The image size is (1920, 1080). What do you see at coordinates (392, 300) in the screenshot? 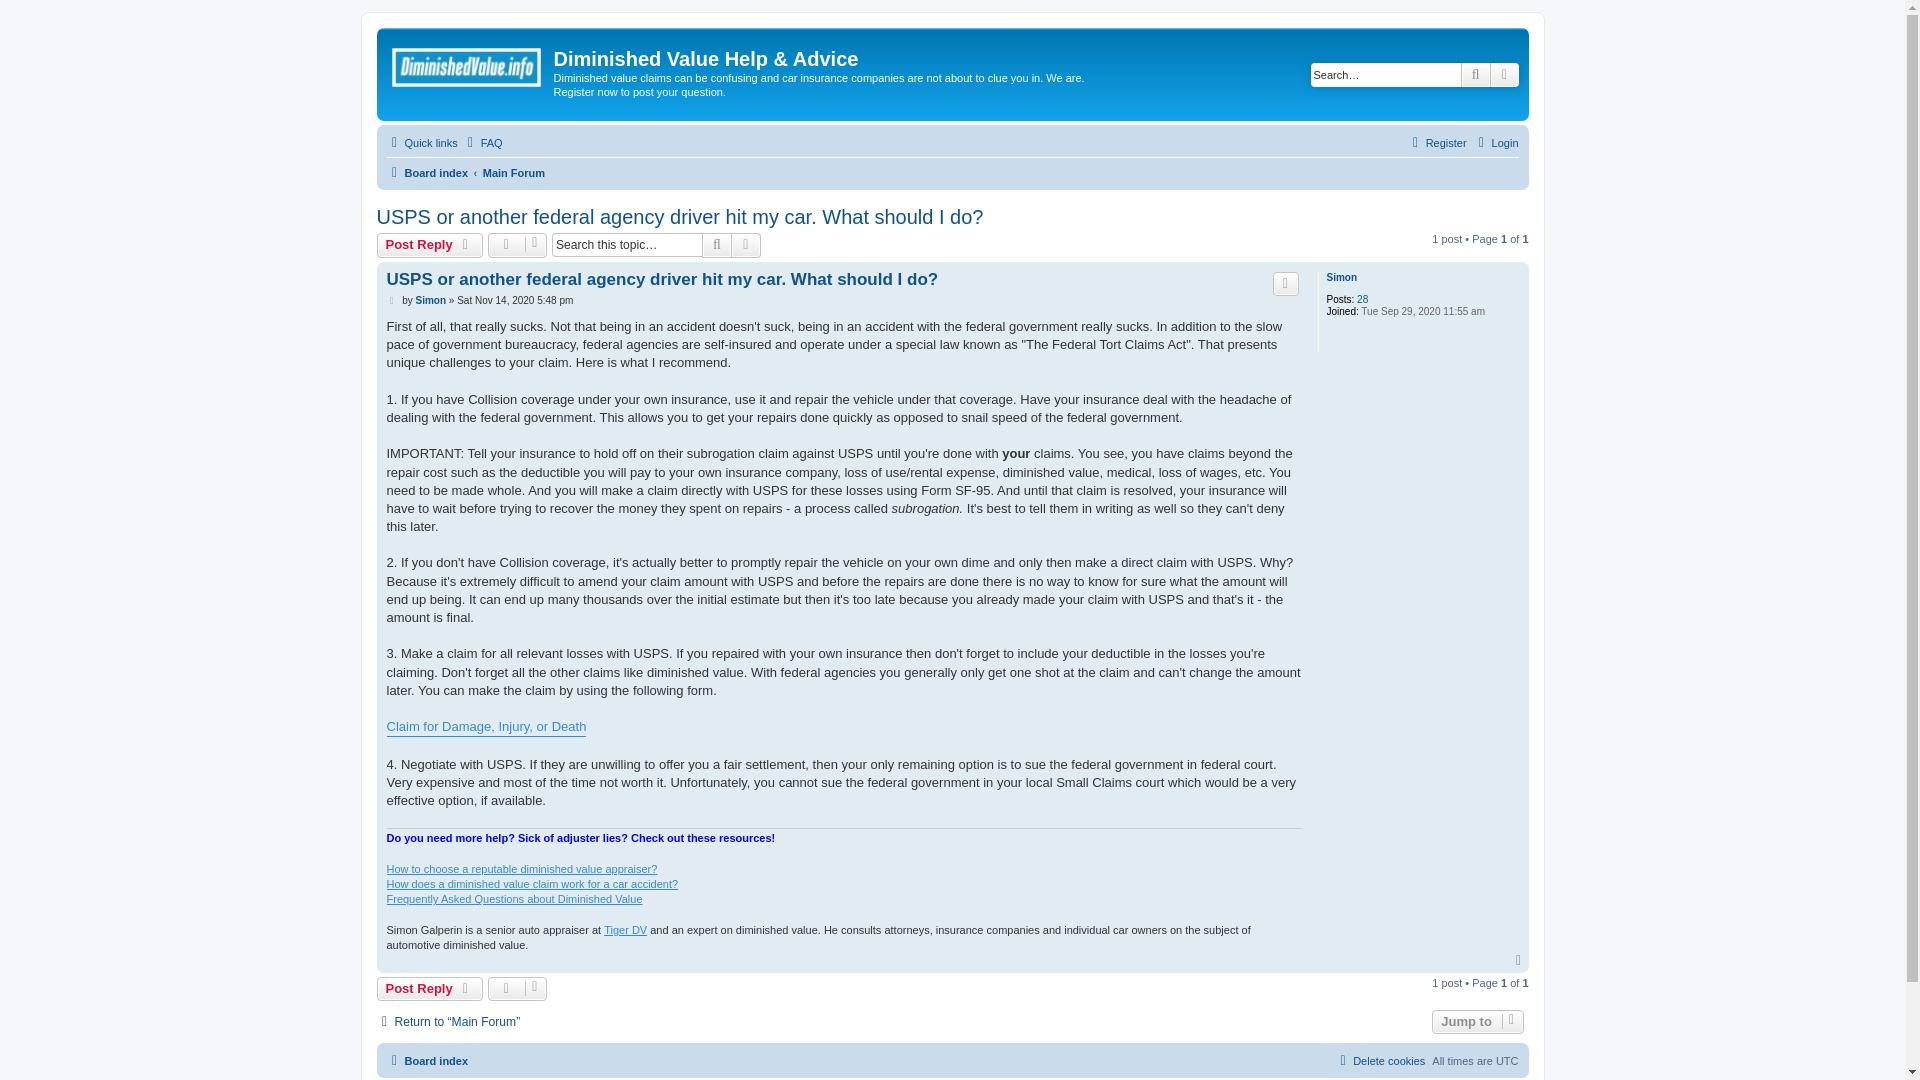
I see `Post` at bounding box center [392, 300].